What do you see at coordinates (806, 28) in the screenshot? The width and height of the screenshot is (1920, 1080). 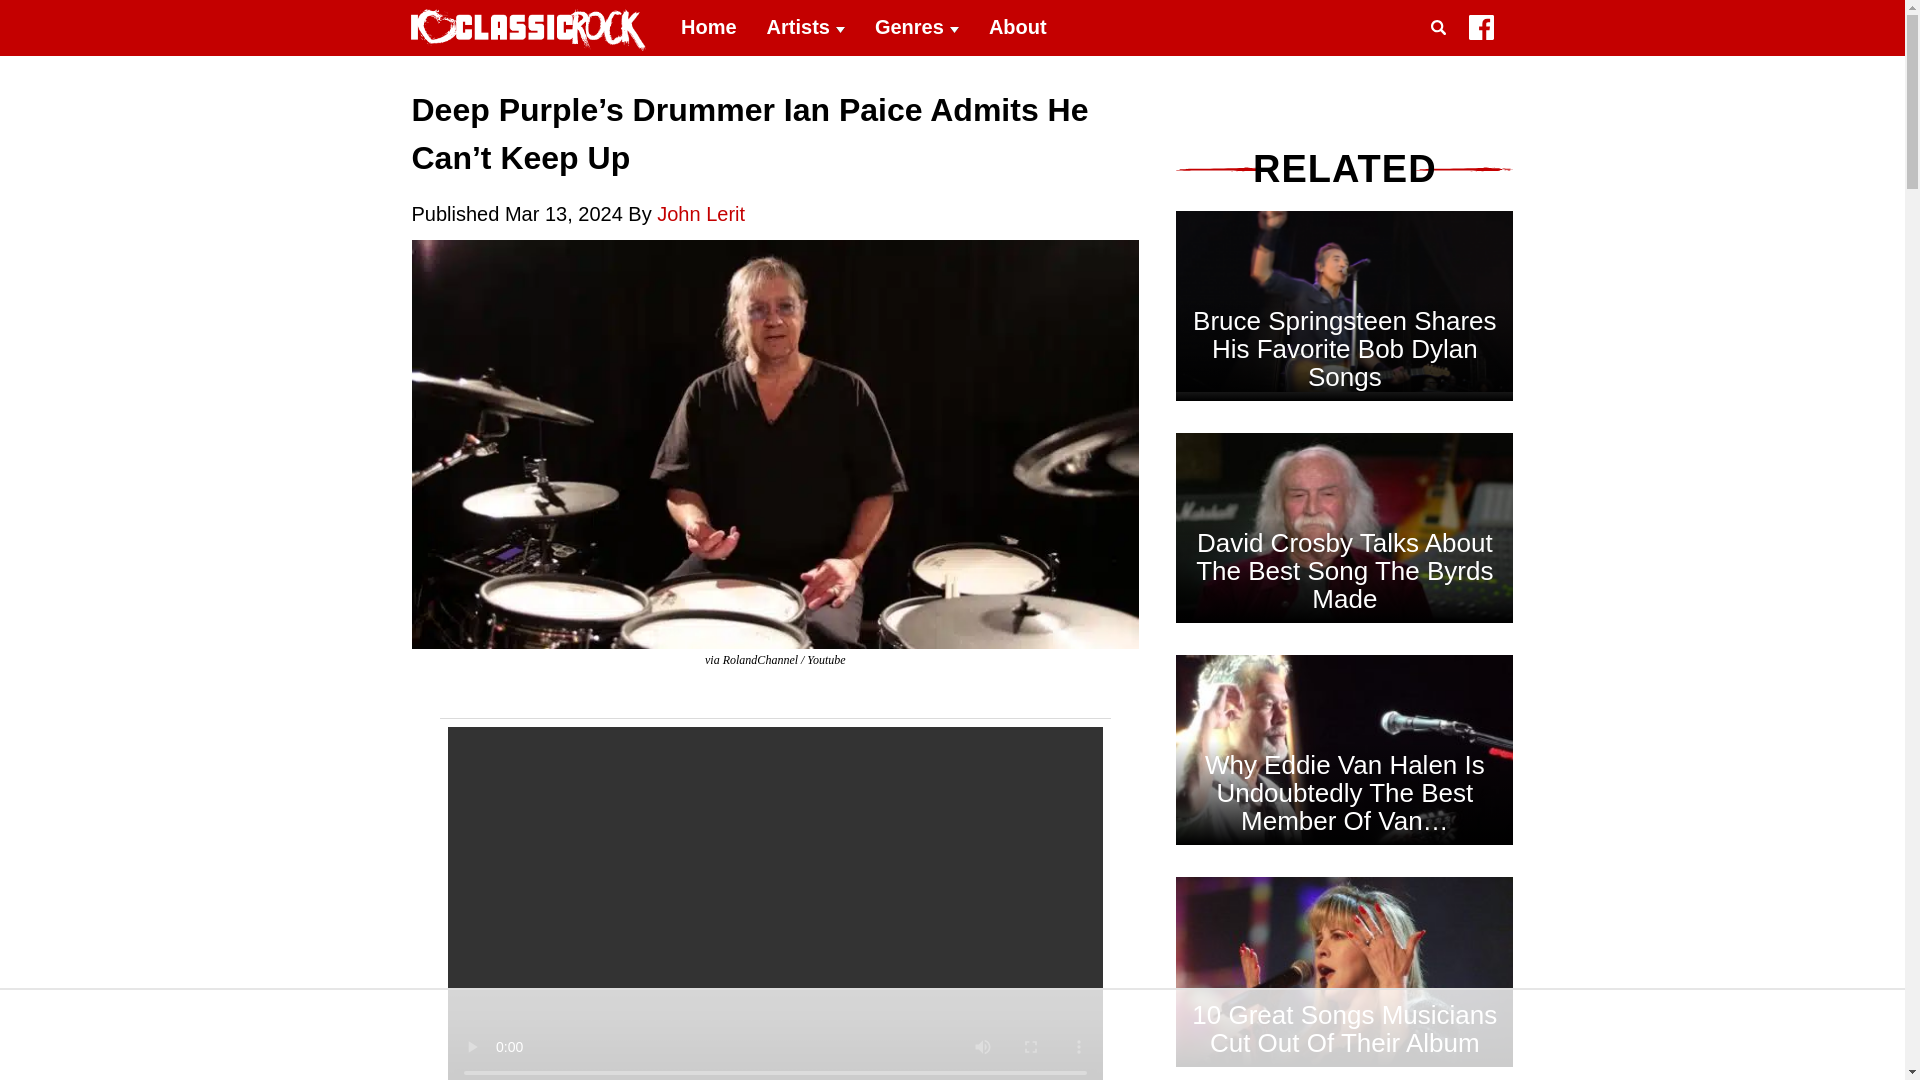 I see `Artists` at bounding box center [806, 28].